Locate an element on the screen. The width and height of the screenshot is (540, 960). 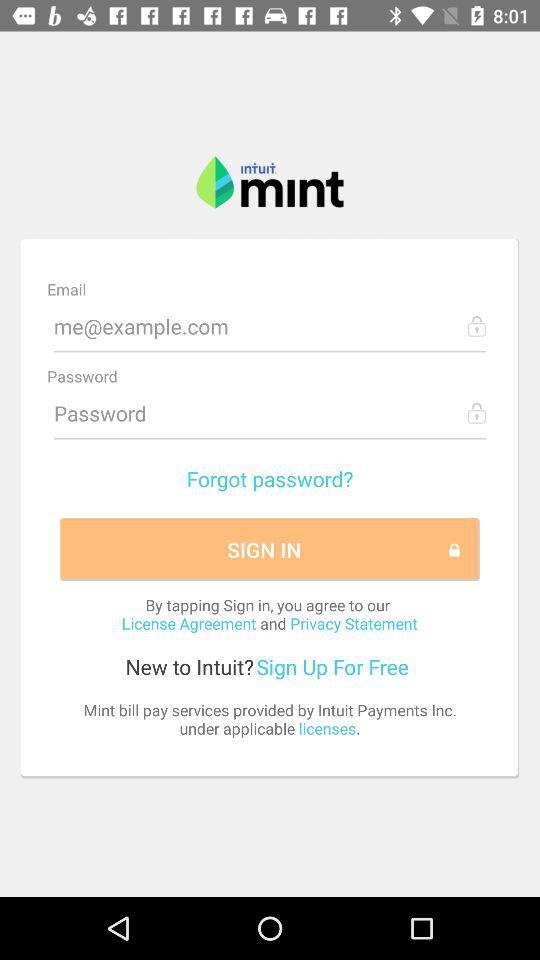
enter password is located at coordinates (270, 413).